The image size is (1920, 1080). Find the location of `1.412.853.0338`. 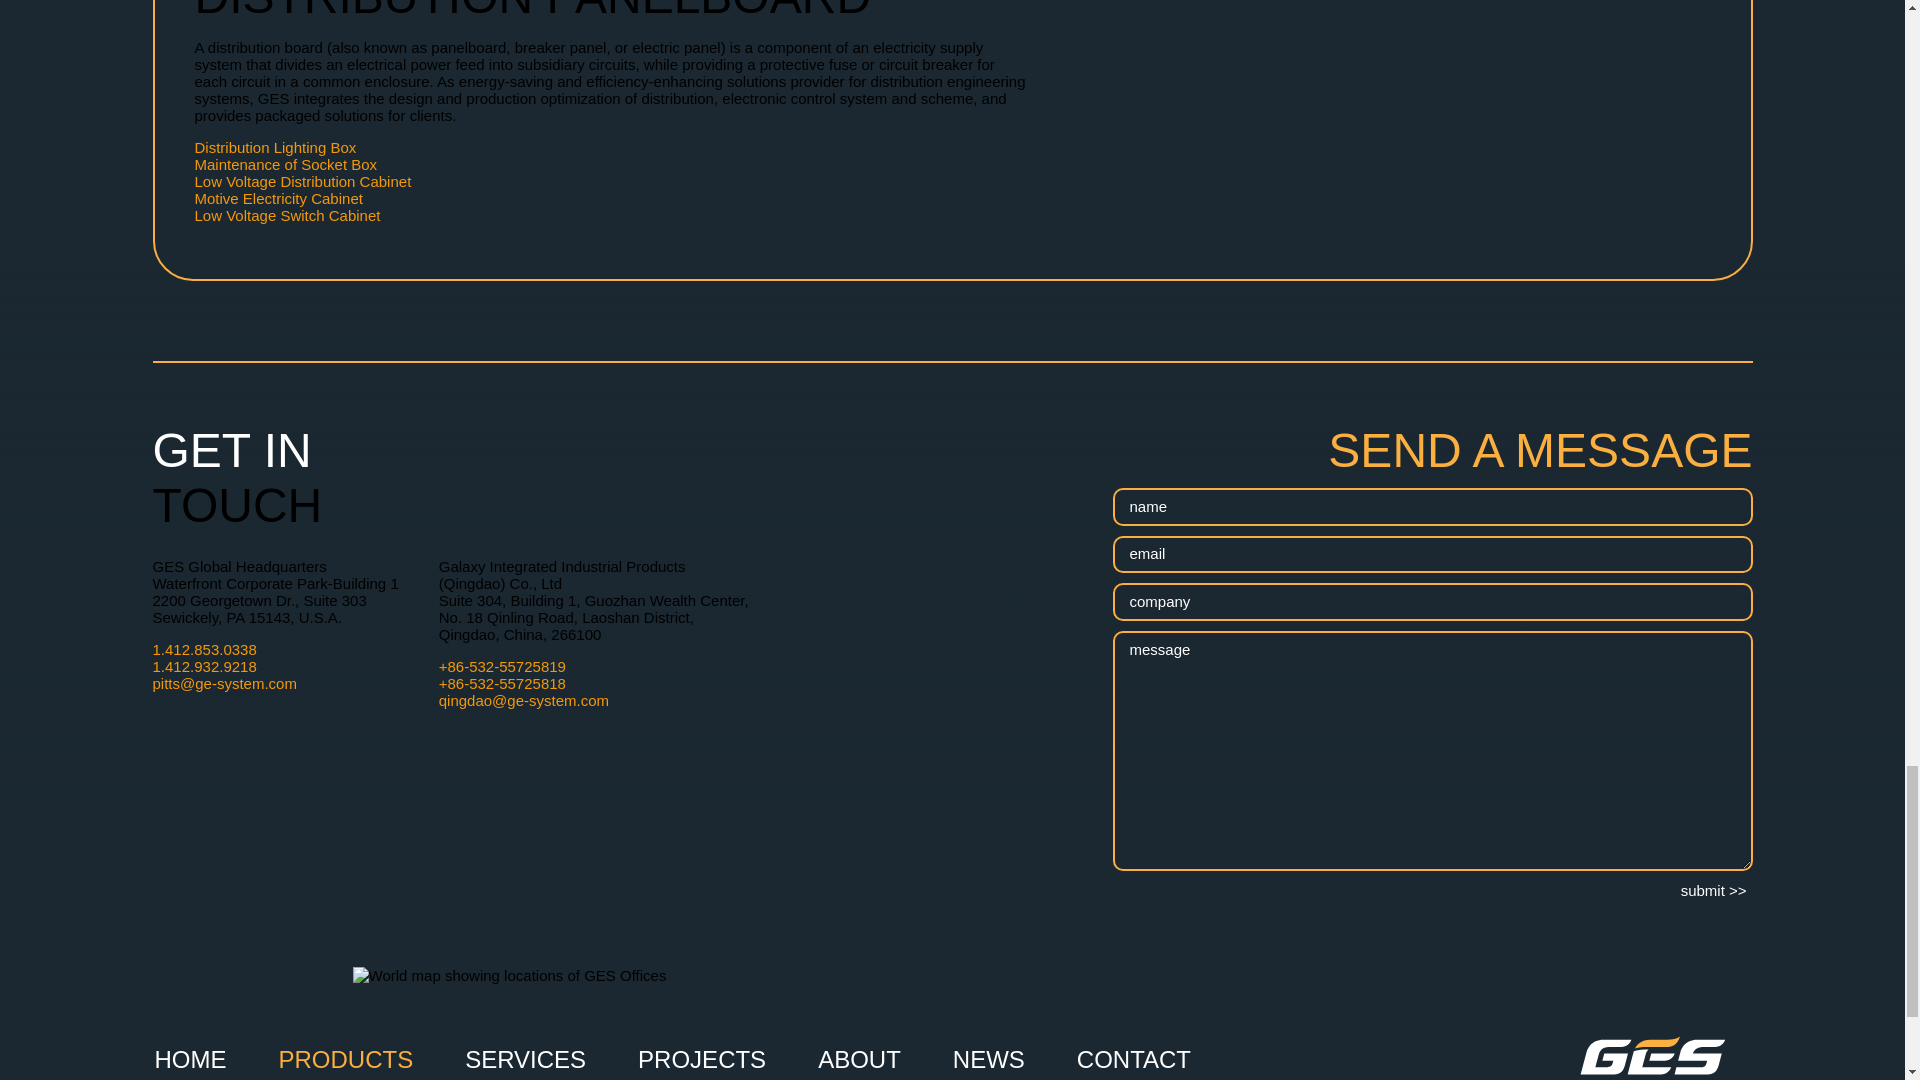

1.412.853.0338 is located at coordinates (203, 649).